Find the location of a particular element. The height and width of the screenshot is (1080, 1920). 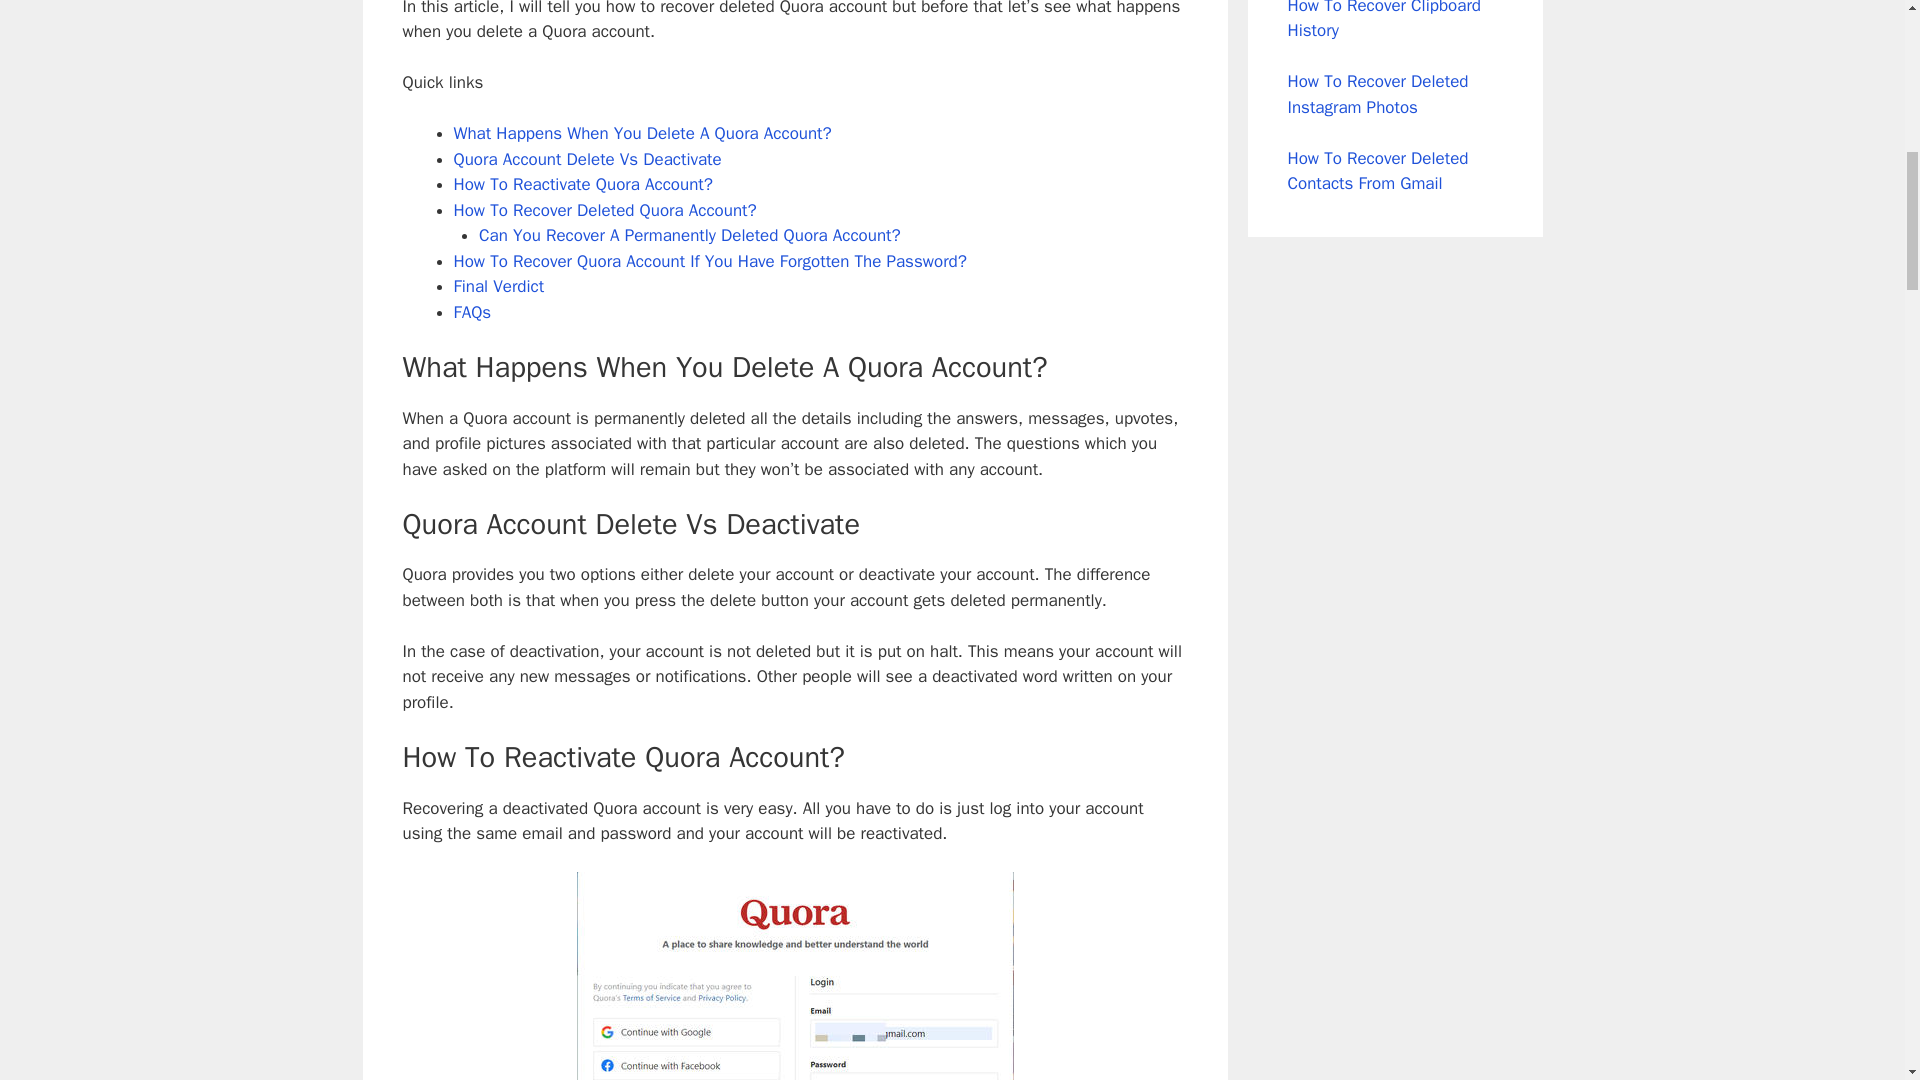

Final Verdict is located at coordinates (499, 286).